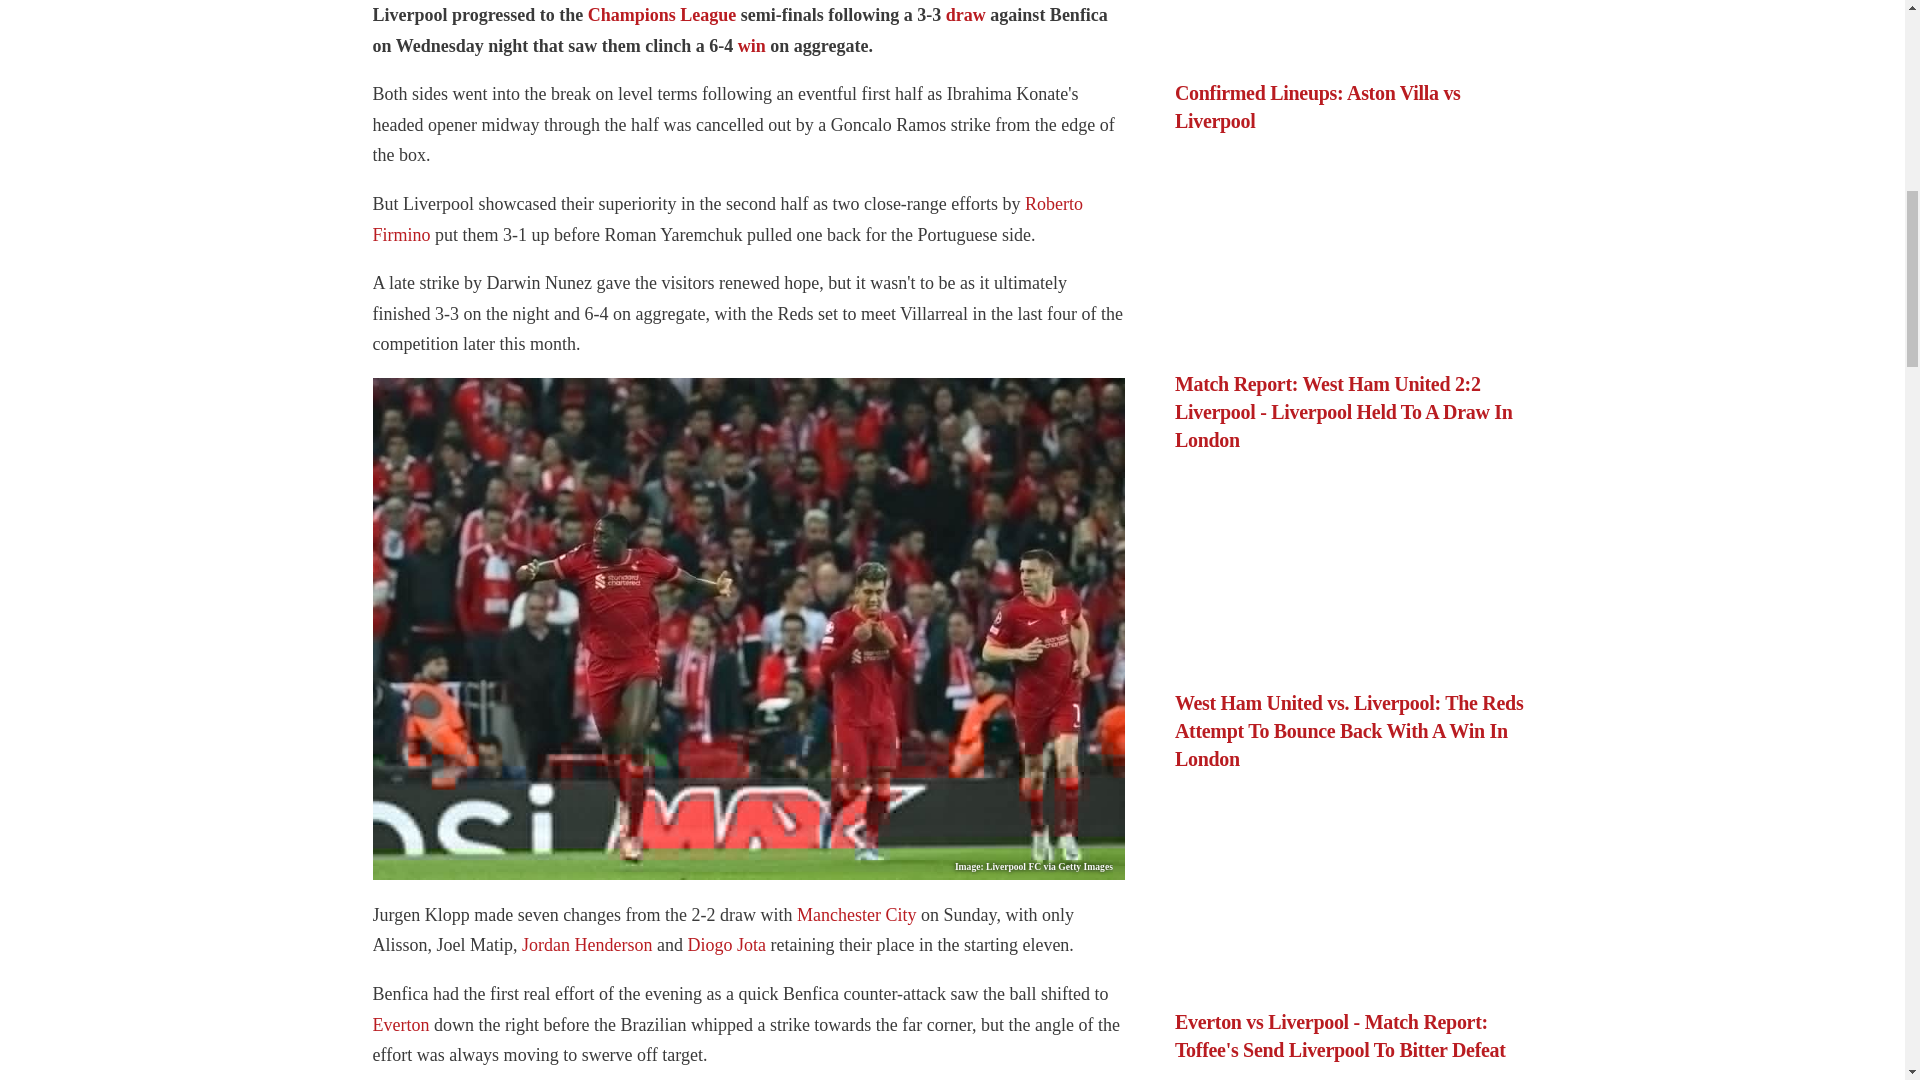 The height and width of the screenshot is (1080, 1920). Describe the element at coordinates (726, 944) in the screenshot. I see `Related Liverpool FC news and insights` at that location.